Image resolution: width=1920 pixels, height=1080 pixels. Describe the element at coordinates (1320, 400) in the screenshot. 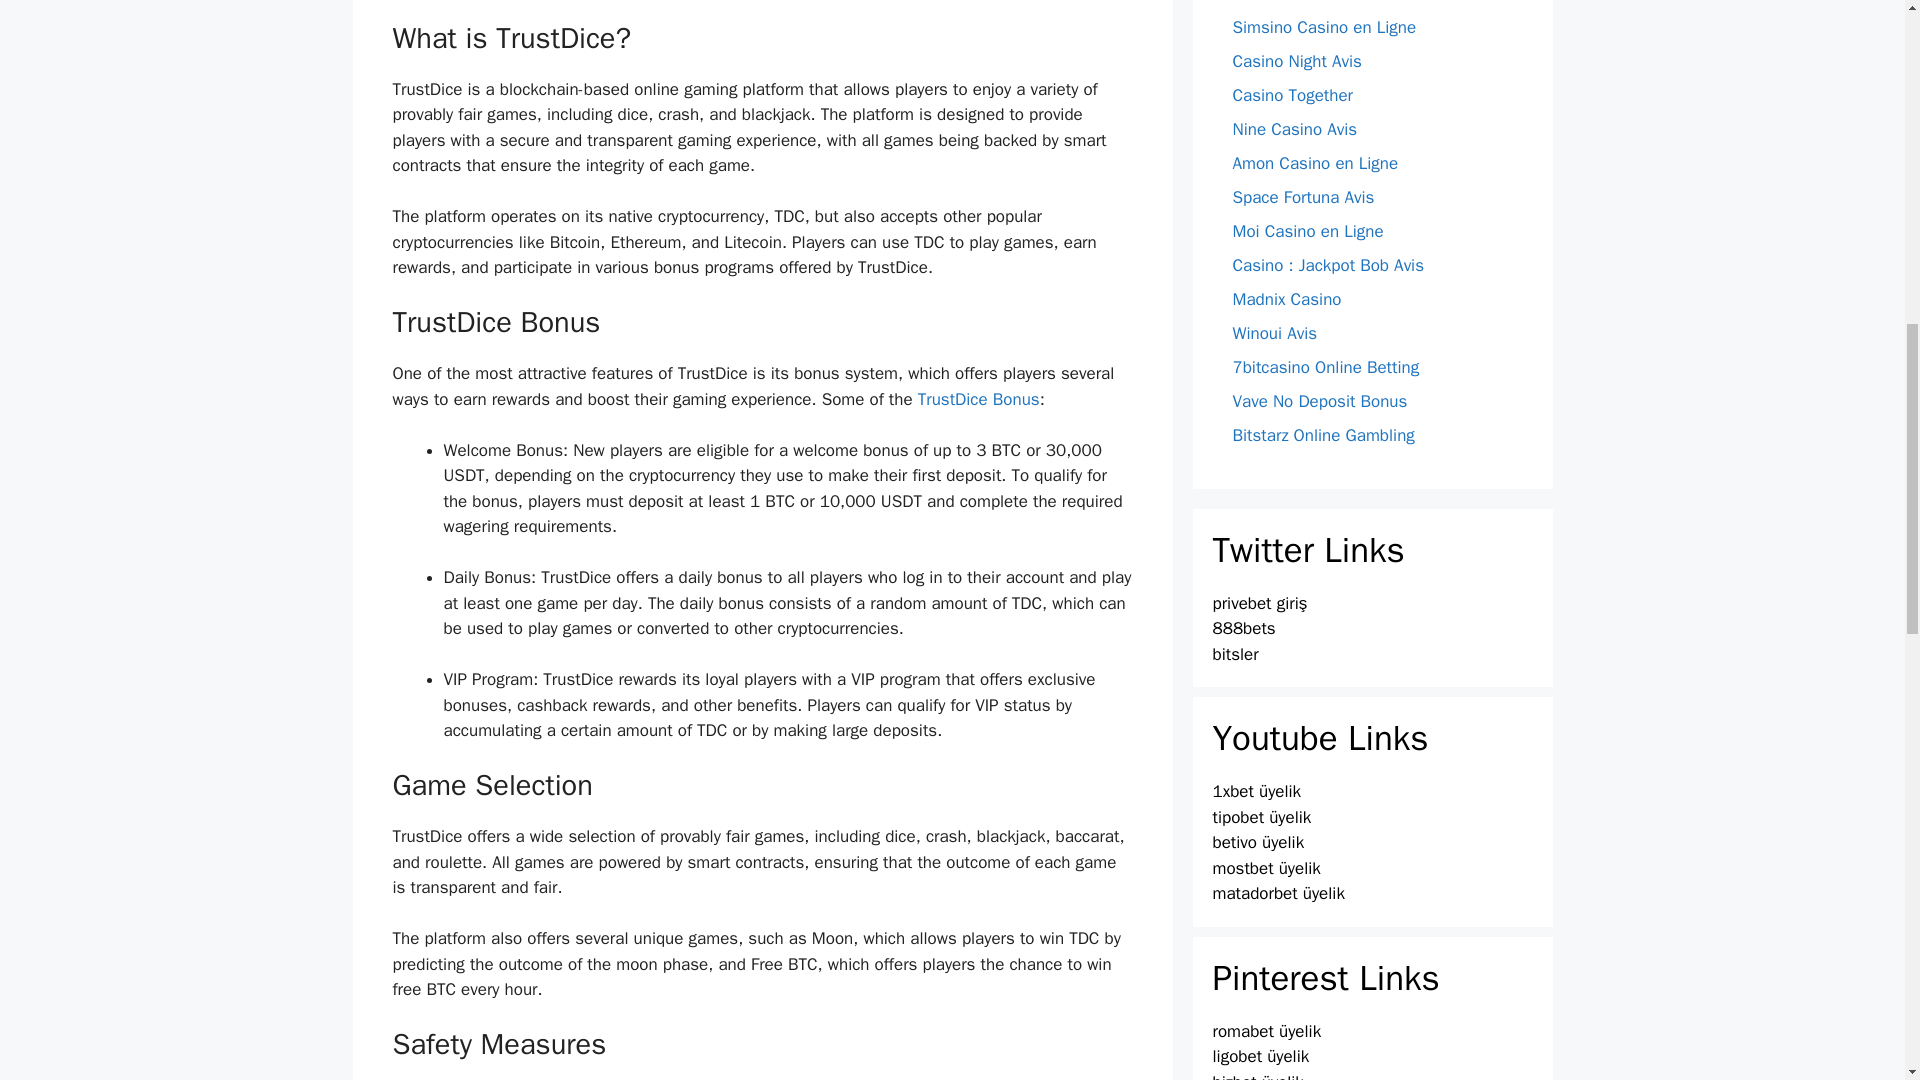

I see `Vave No Deposit Bonus` at that location.